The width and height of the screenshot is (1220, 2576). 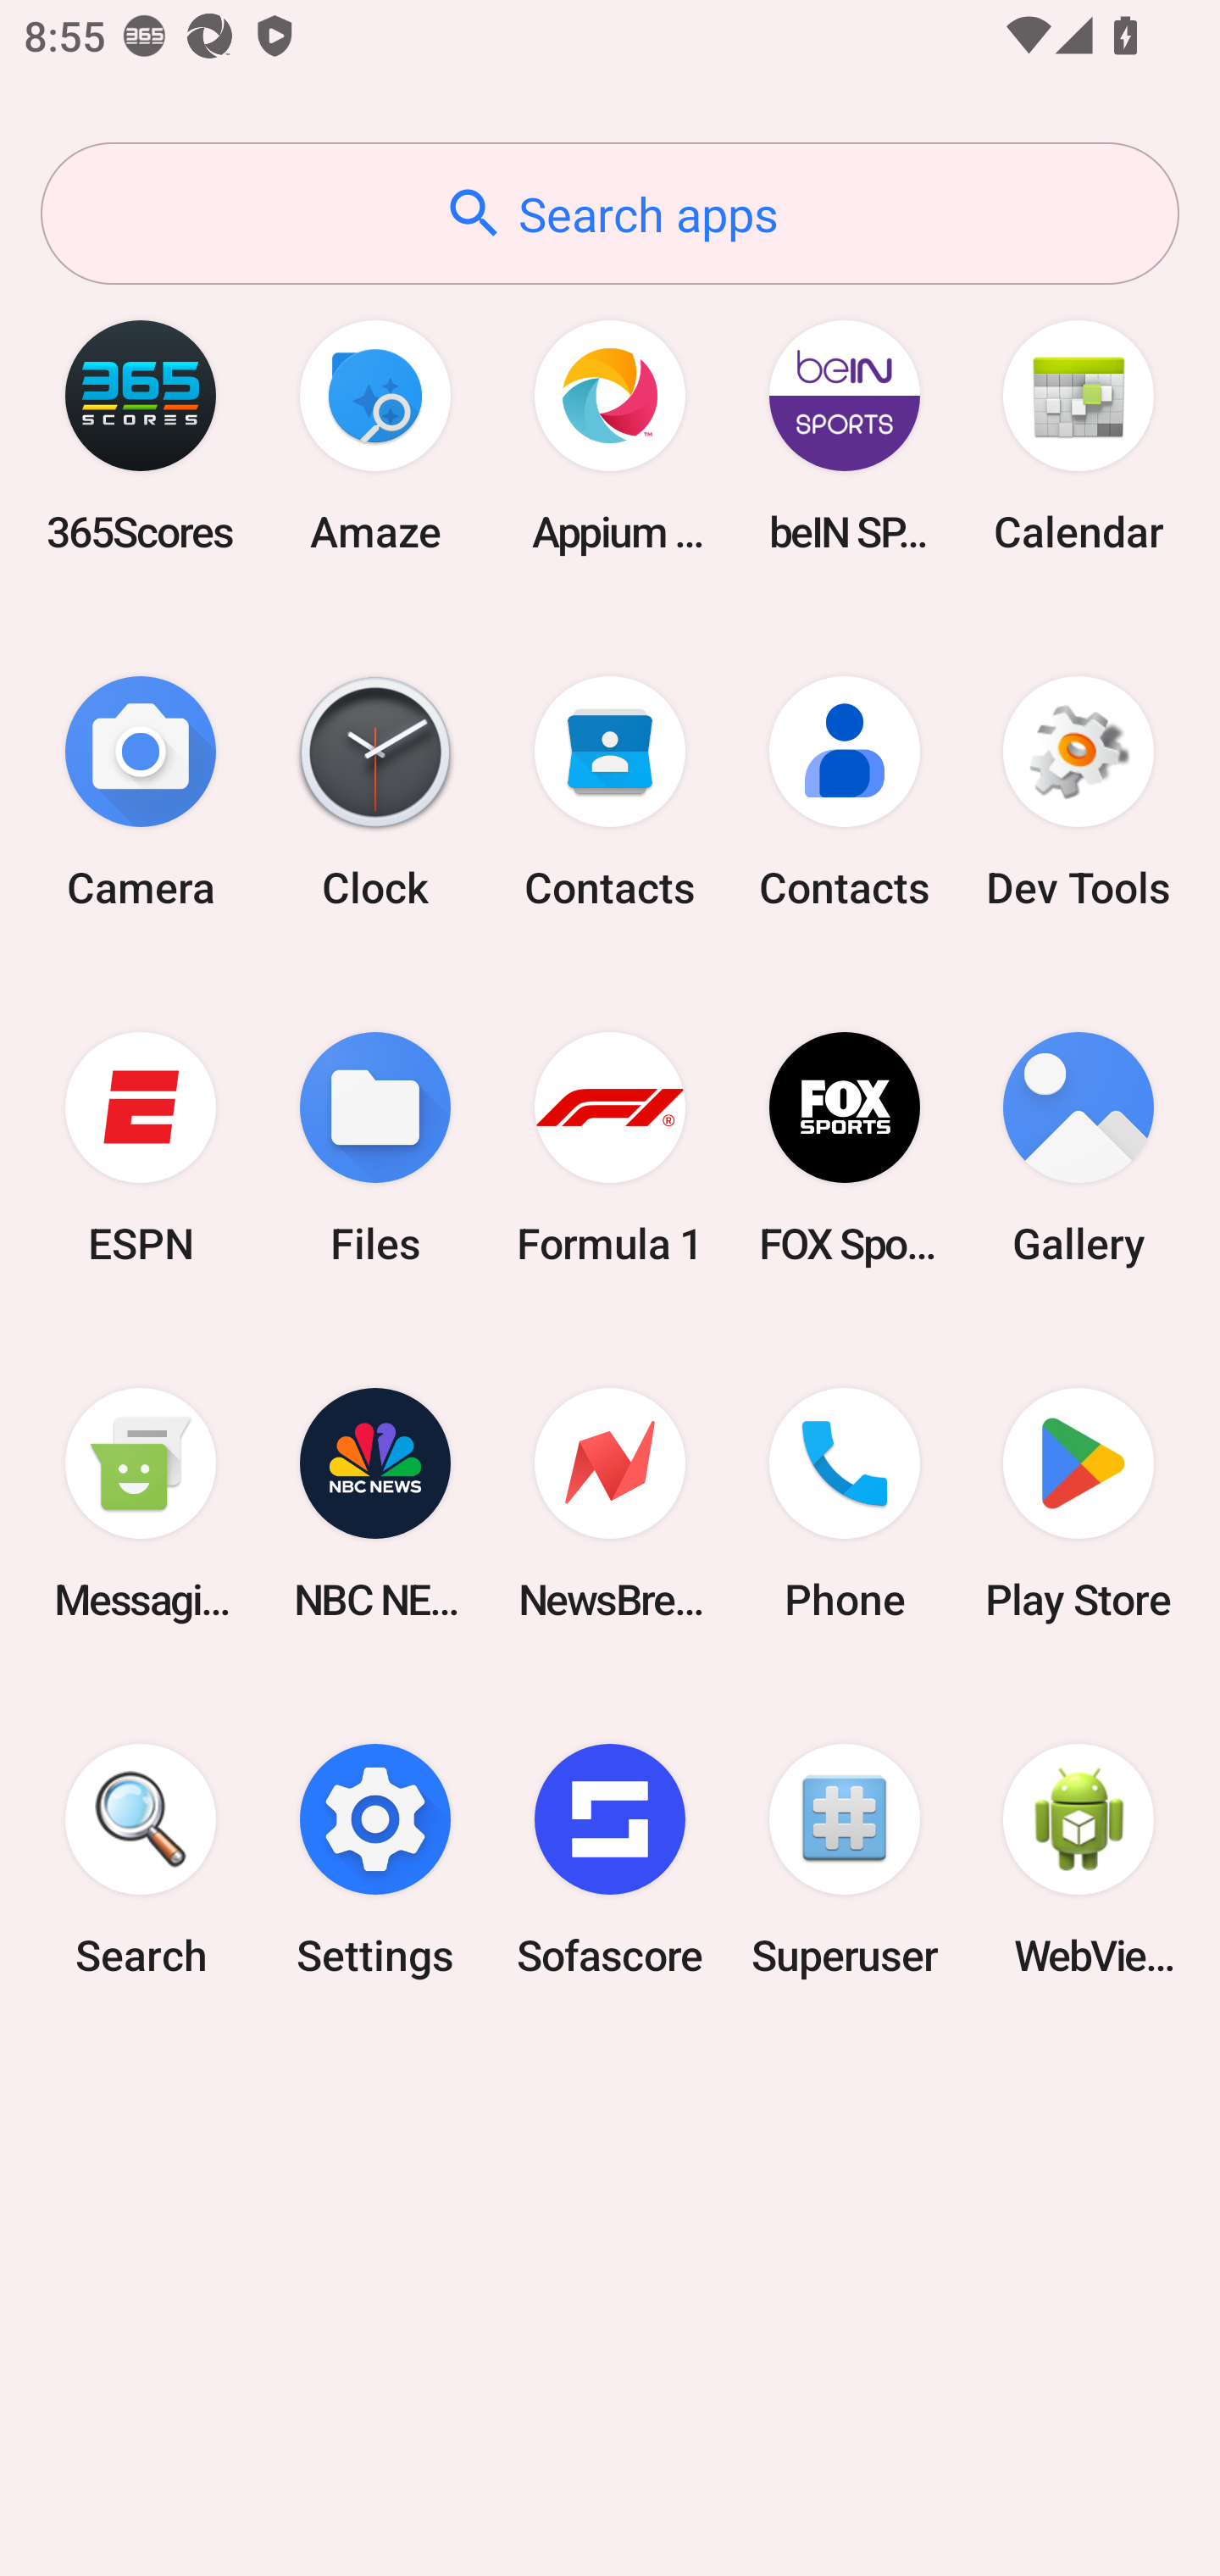 I want to click on Contacts, so click(x=610, y=791).